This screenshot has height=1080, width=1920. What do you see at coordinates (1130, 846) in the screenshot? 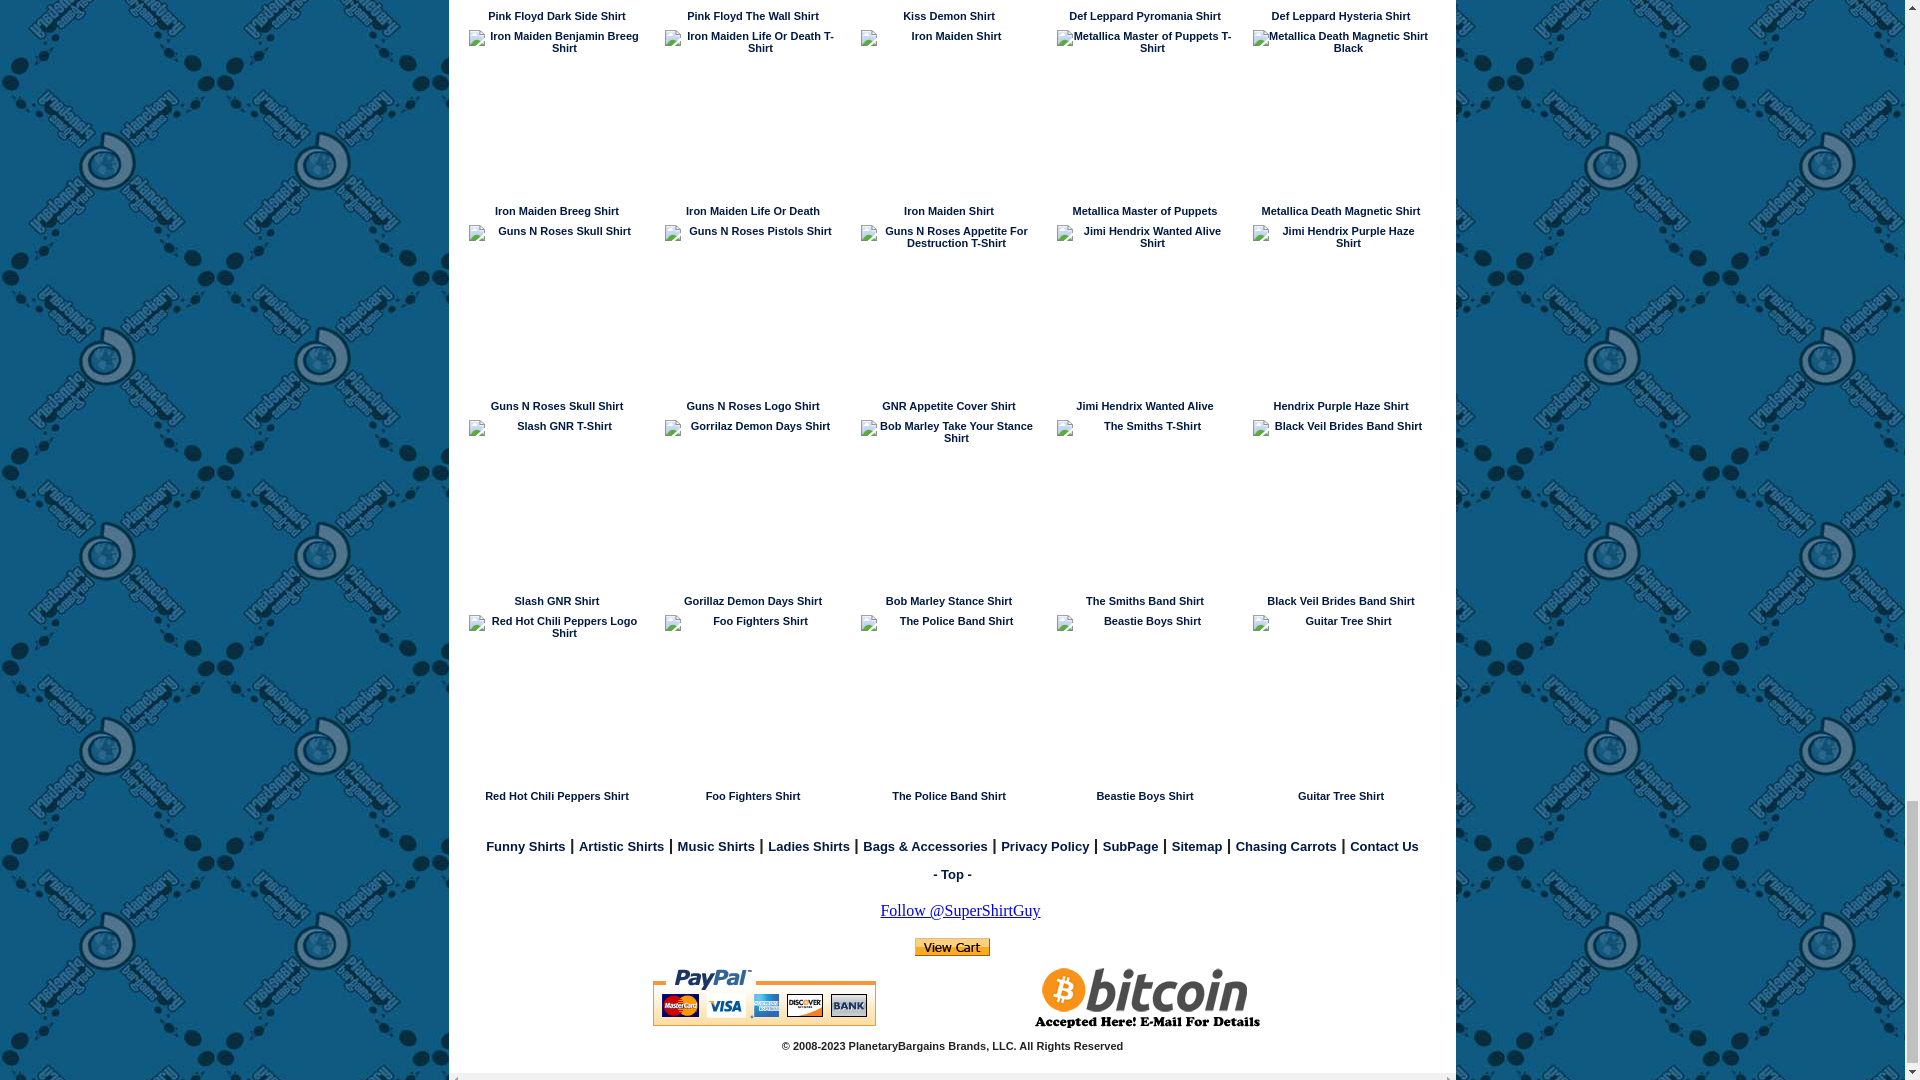
I see `SubPage` at bounding box center [1130, 846].